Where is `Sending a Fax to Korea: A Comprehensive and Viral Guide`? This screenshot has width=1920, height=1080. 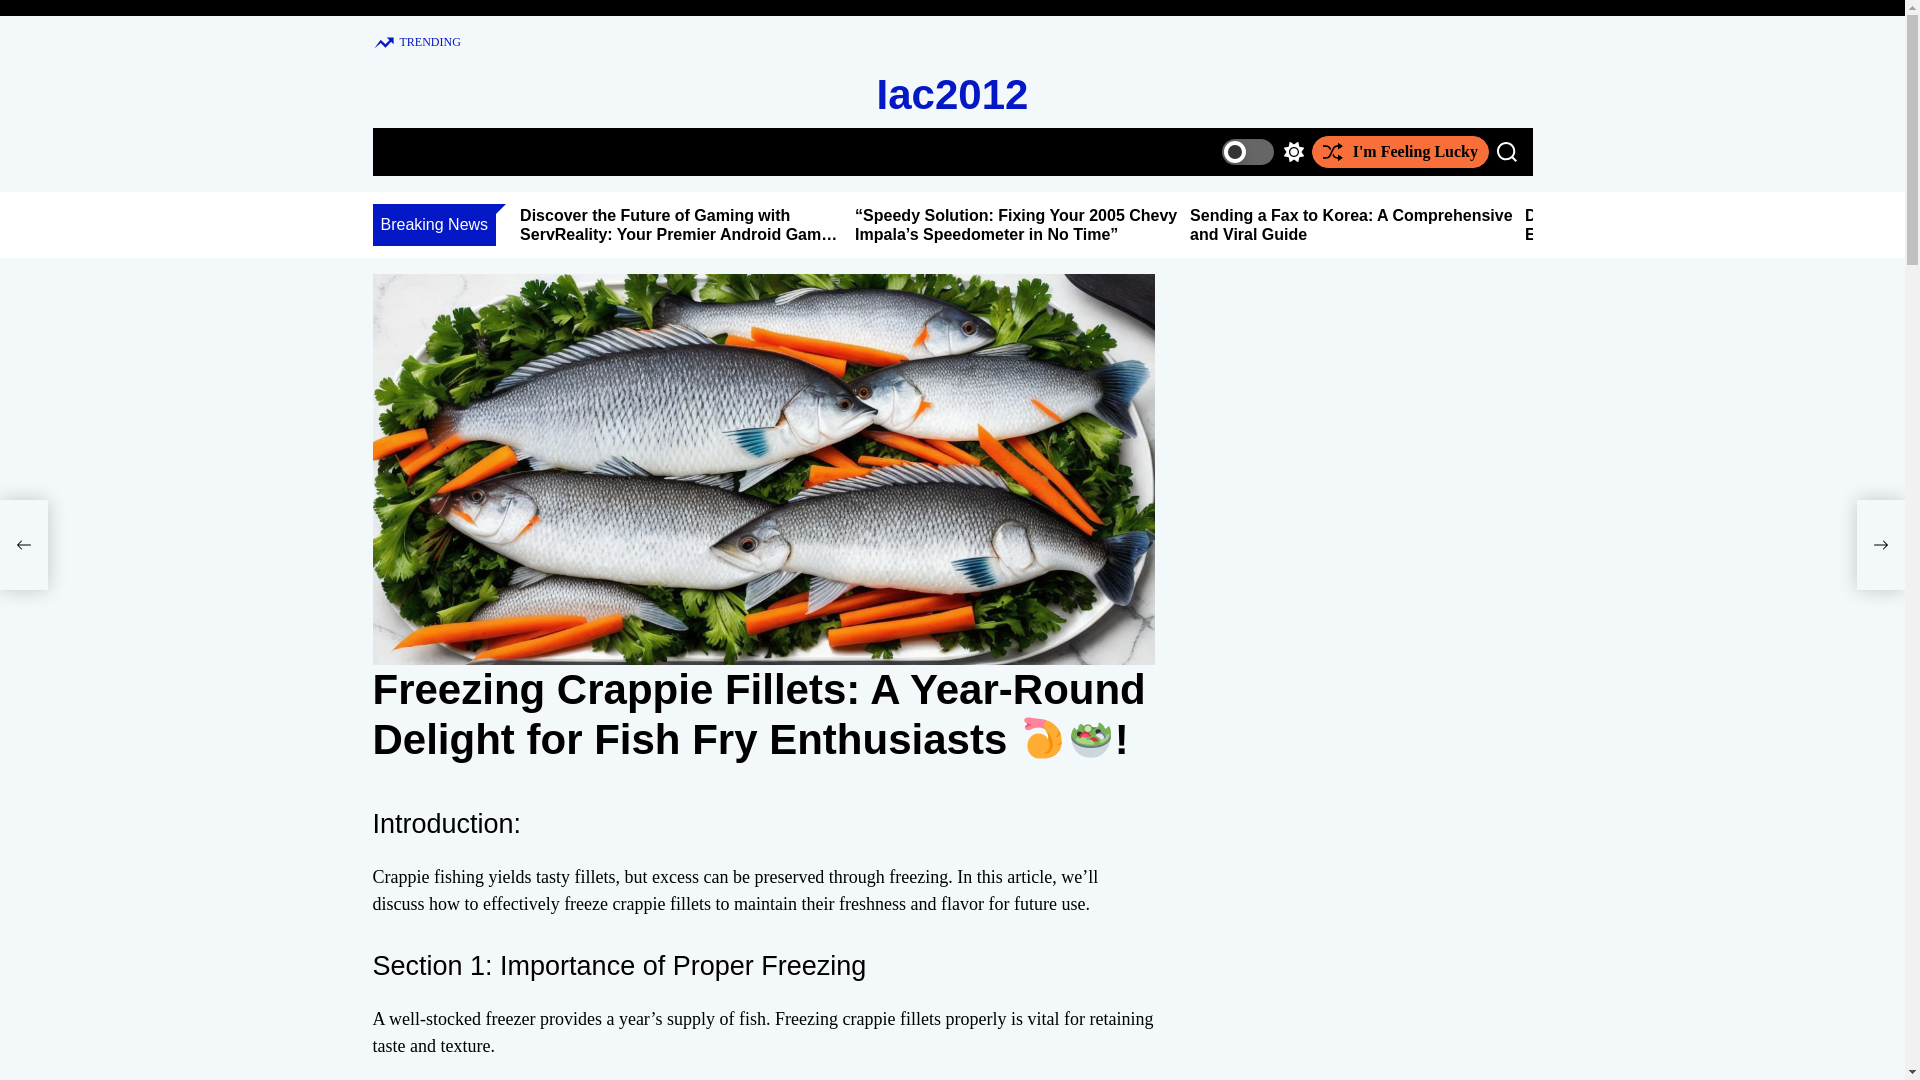 Sending a Fax to Korea: A Comprehensive and Viral Guide is located at coordinates (1351, 225).